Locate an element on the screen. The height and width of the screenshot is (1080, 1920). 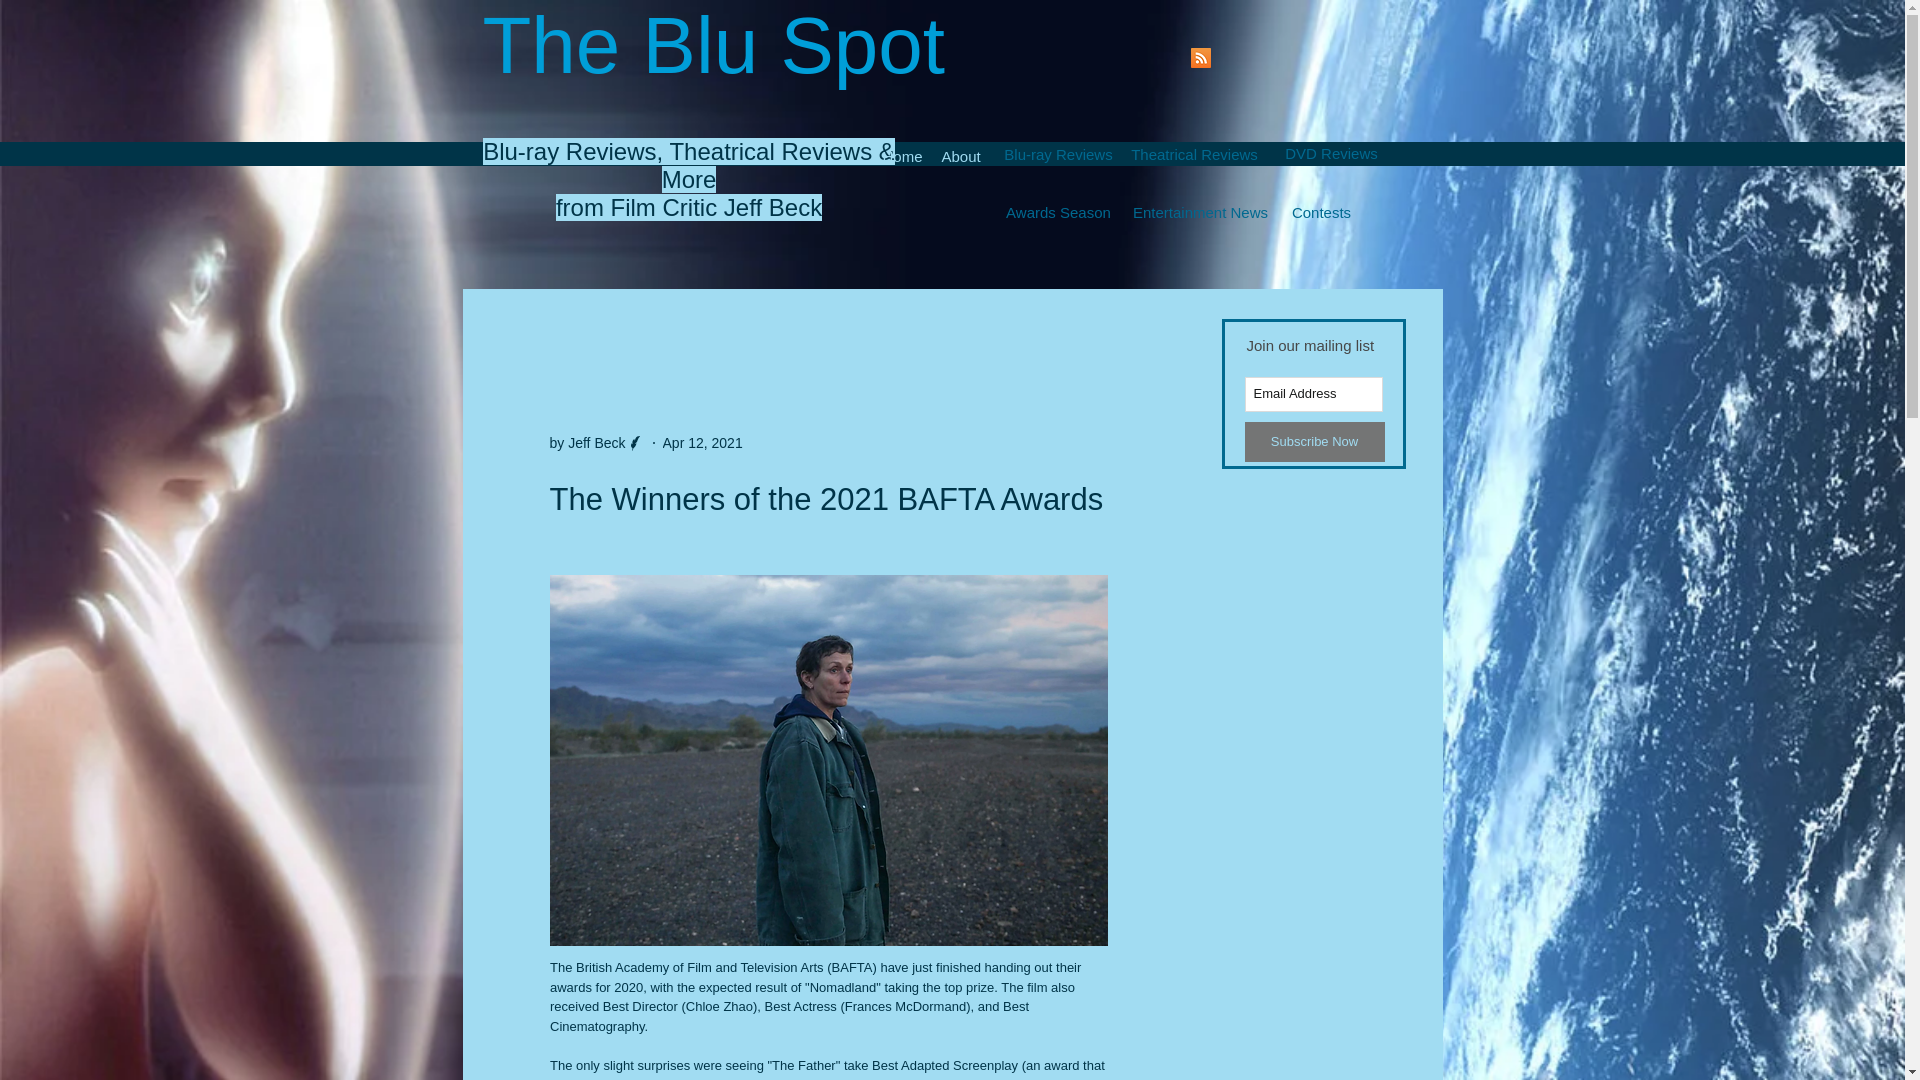
RSS Feed is located at coordinates (1200, 58).